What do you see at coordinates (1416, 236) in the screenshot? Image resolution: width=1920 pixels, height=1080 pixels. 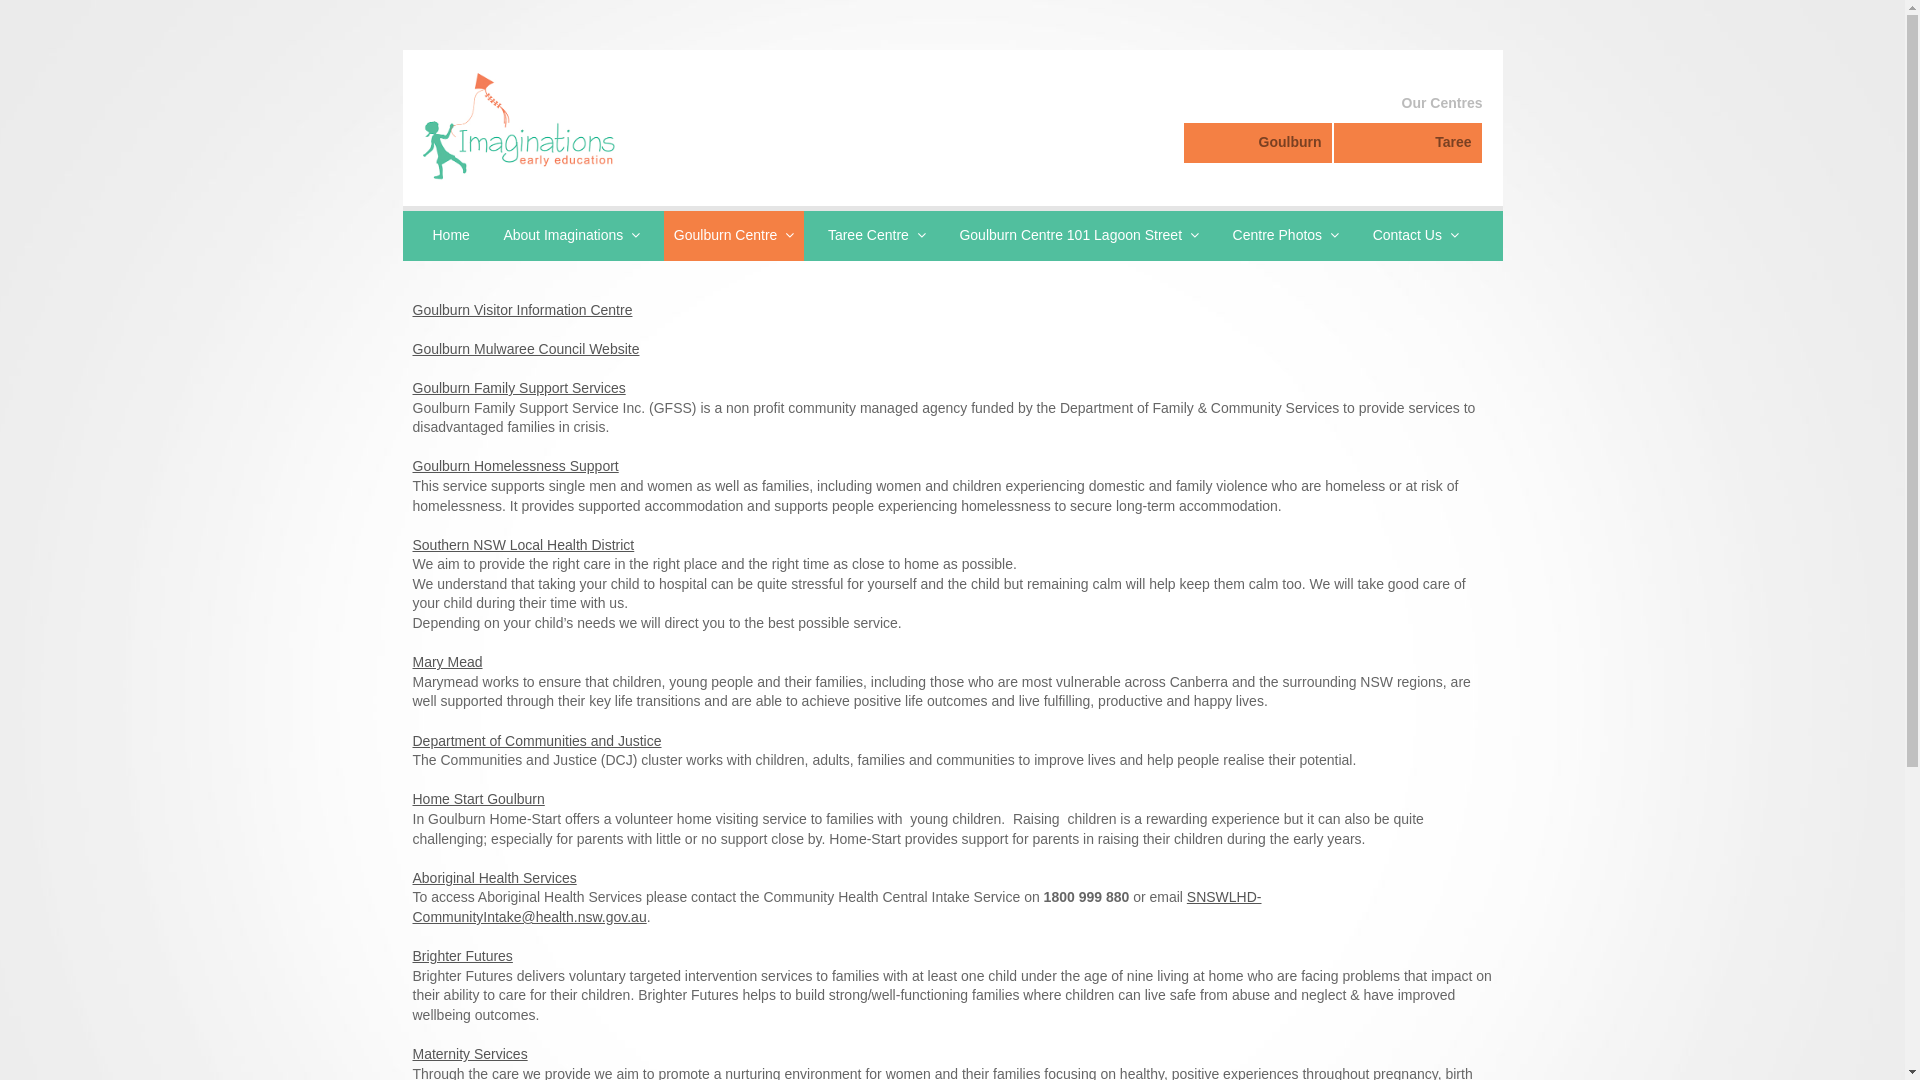 I see `Contact Us` at bounding box center [1416, 236].